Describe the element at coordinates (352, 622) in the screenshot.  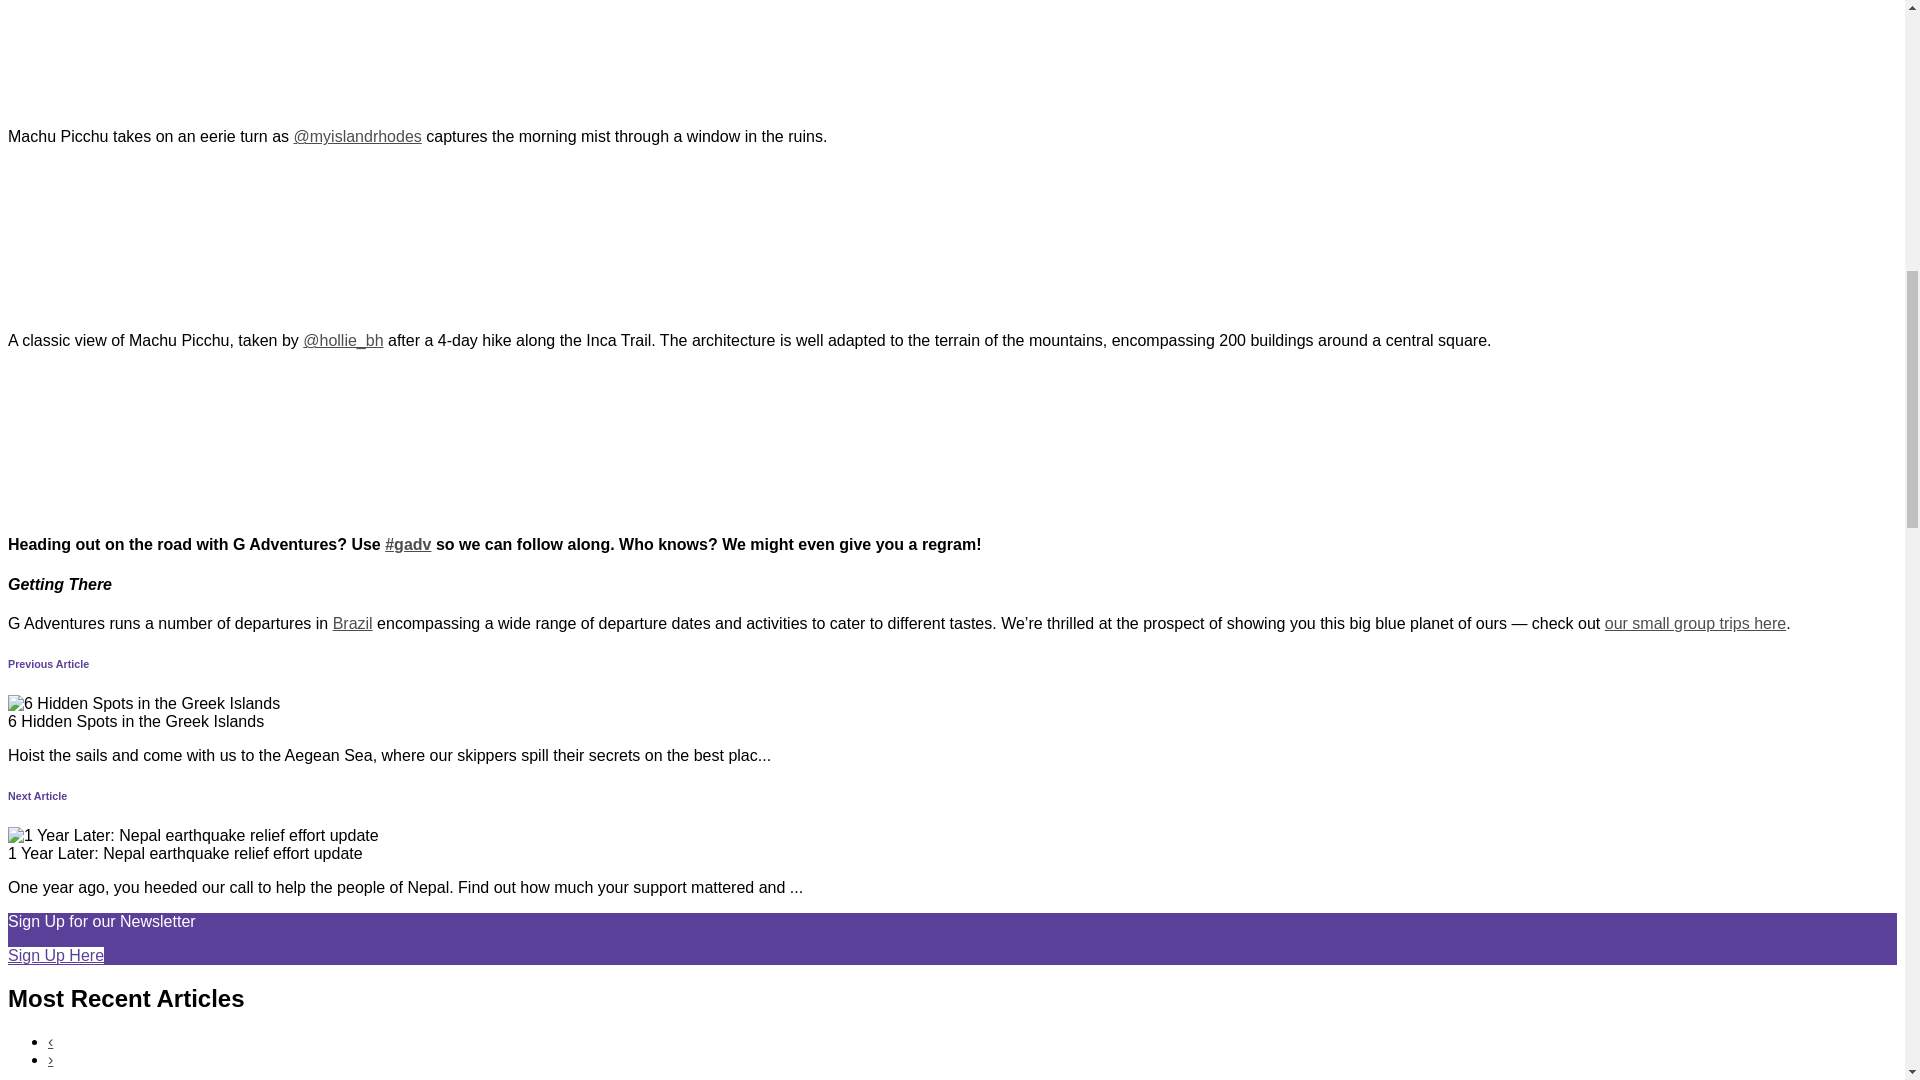
I see `Brazil` at that location.